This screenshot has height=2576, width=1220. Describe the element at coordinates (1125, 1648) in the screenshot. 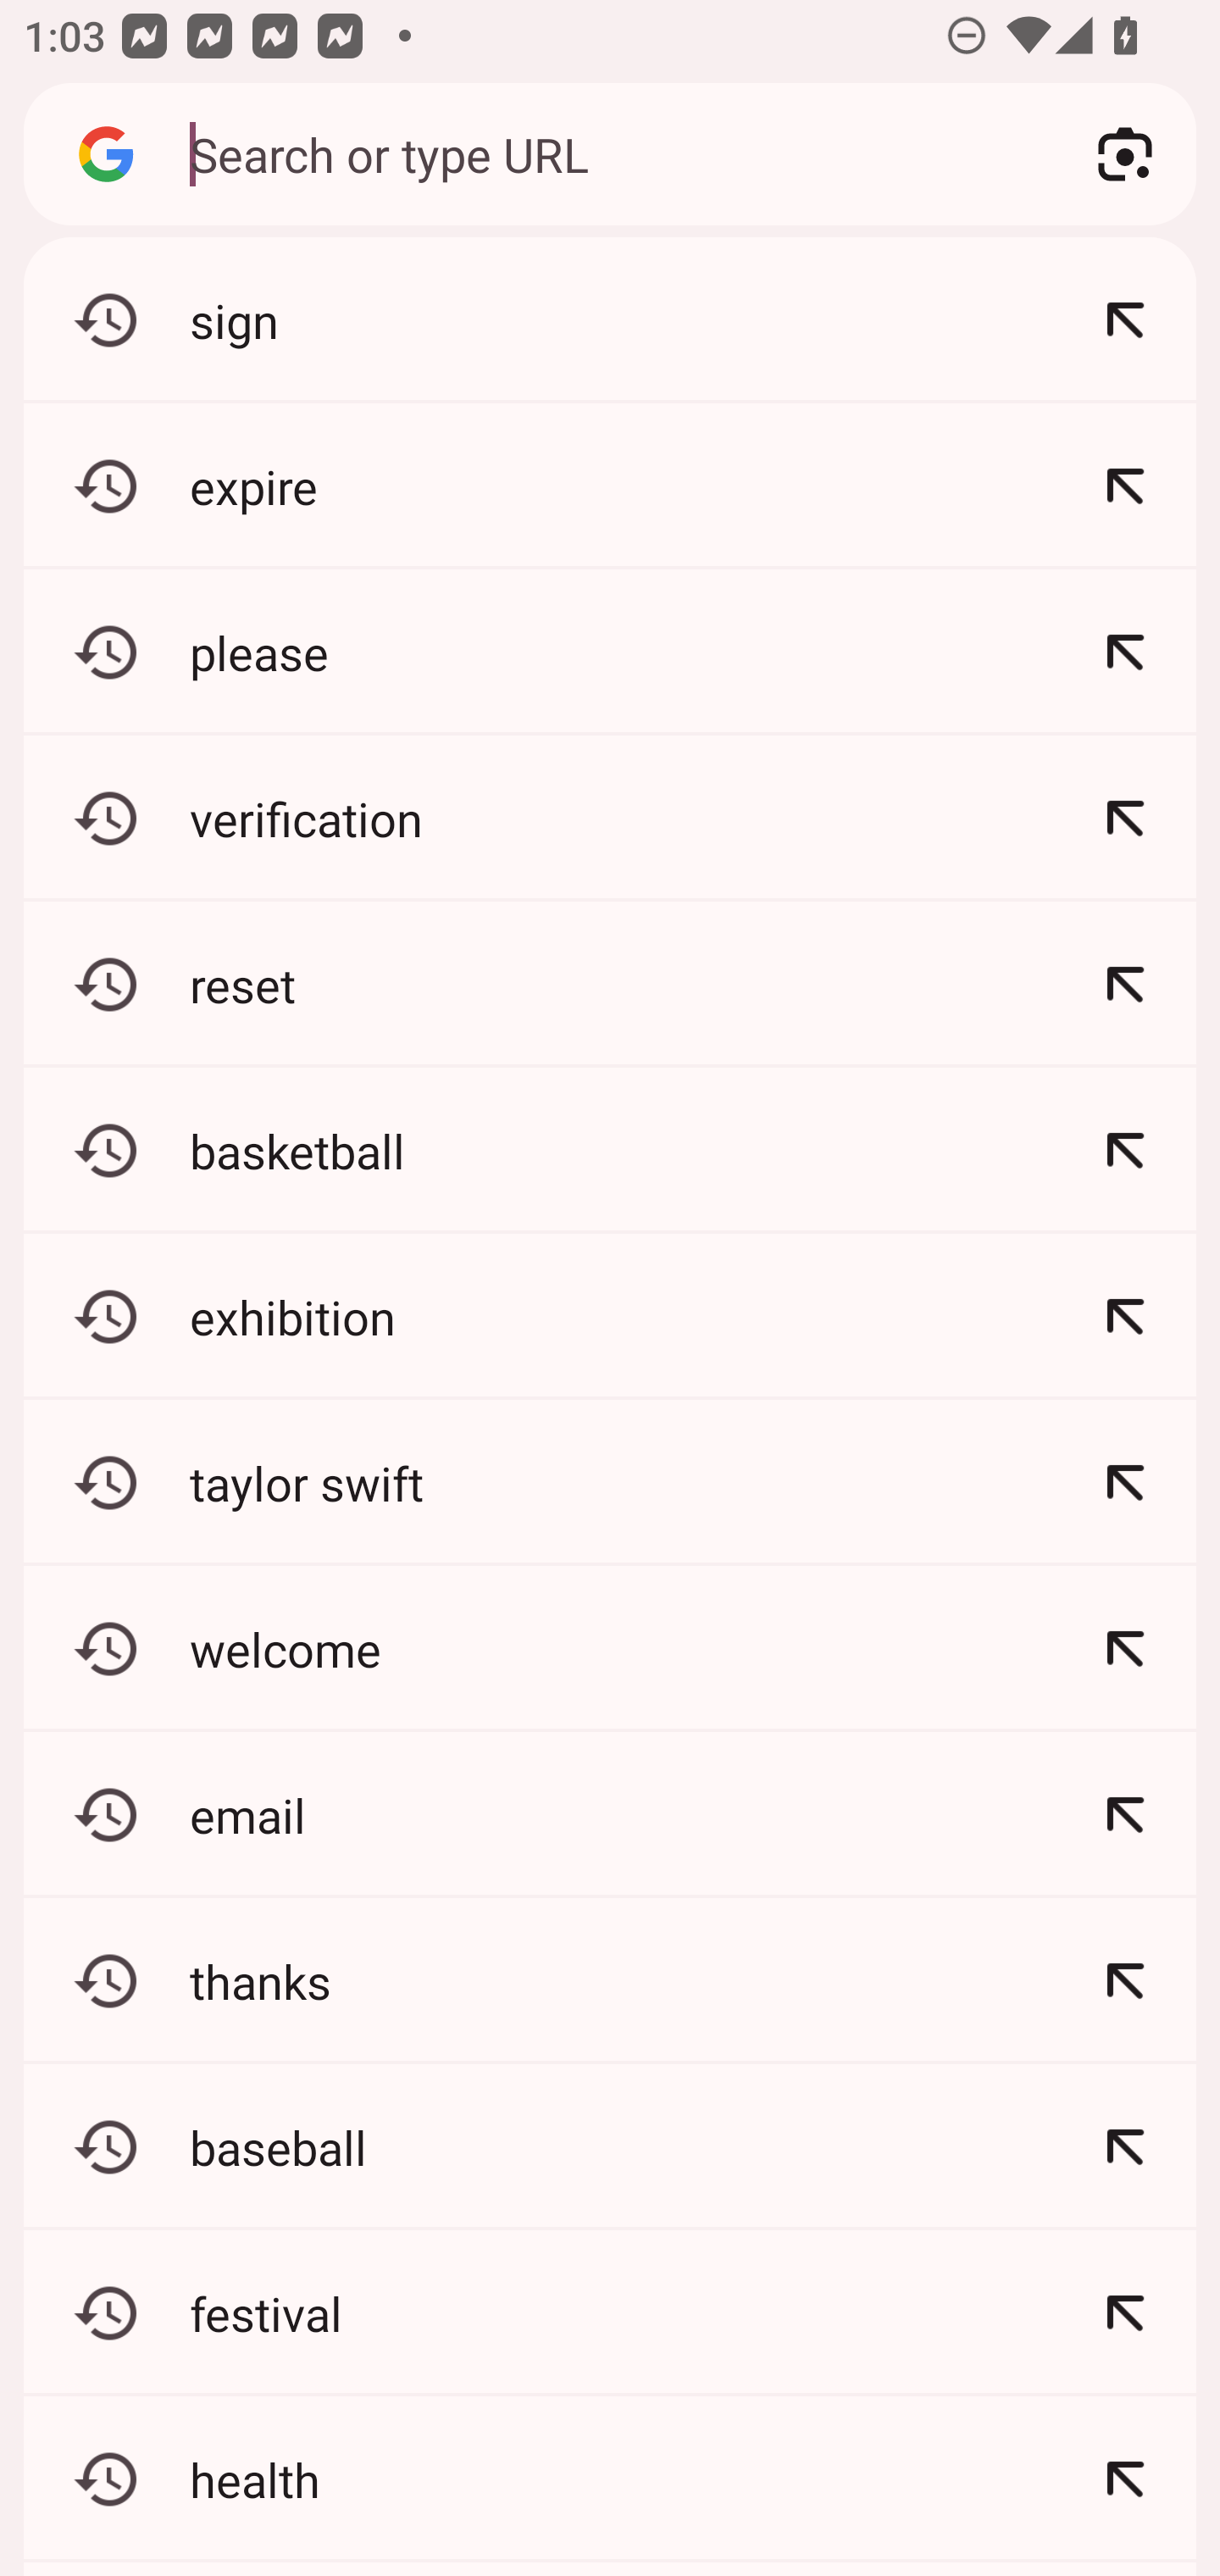

I see `Refine: welcome` at that location.